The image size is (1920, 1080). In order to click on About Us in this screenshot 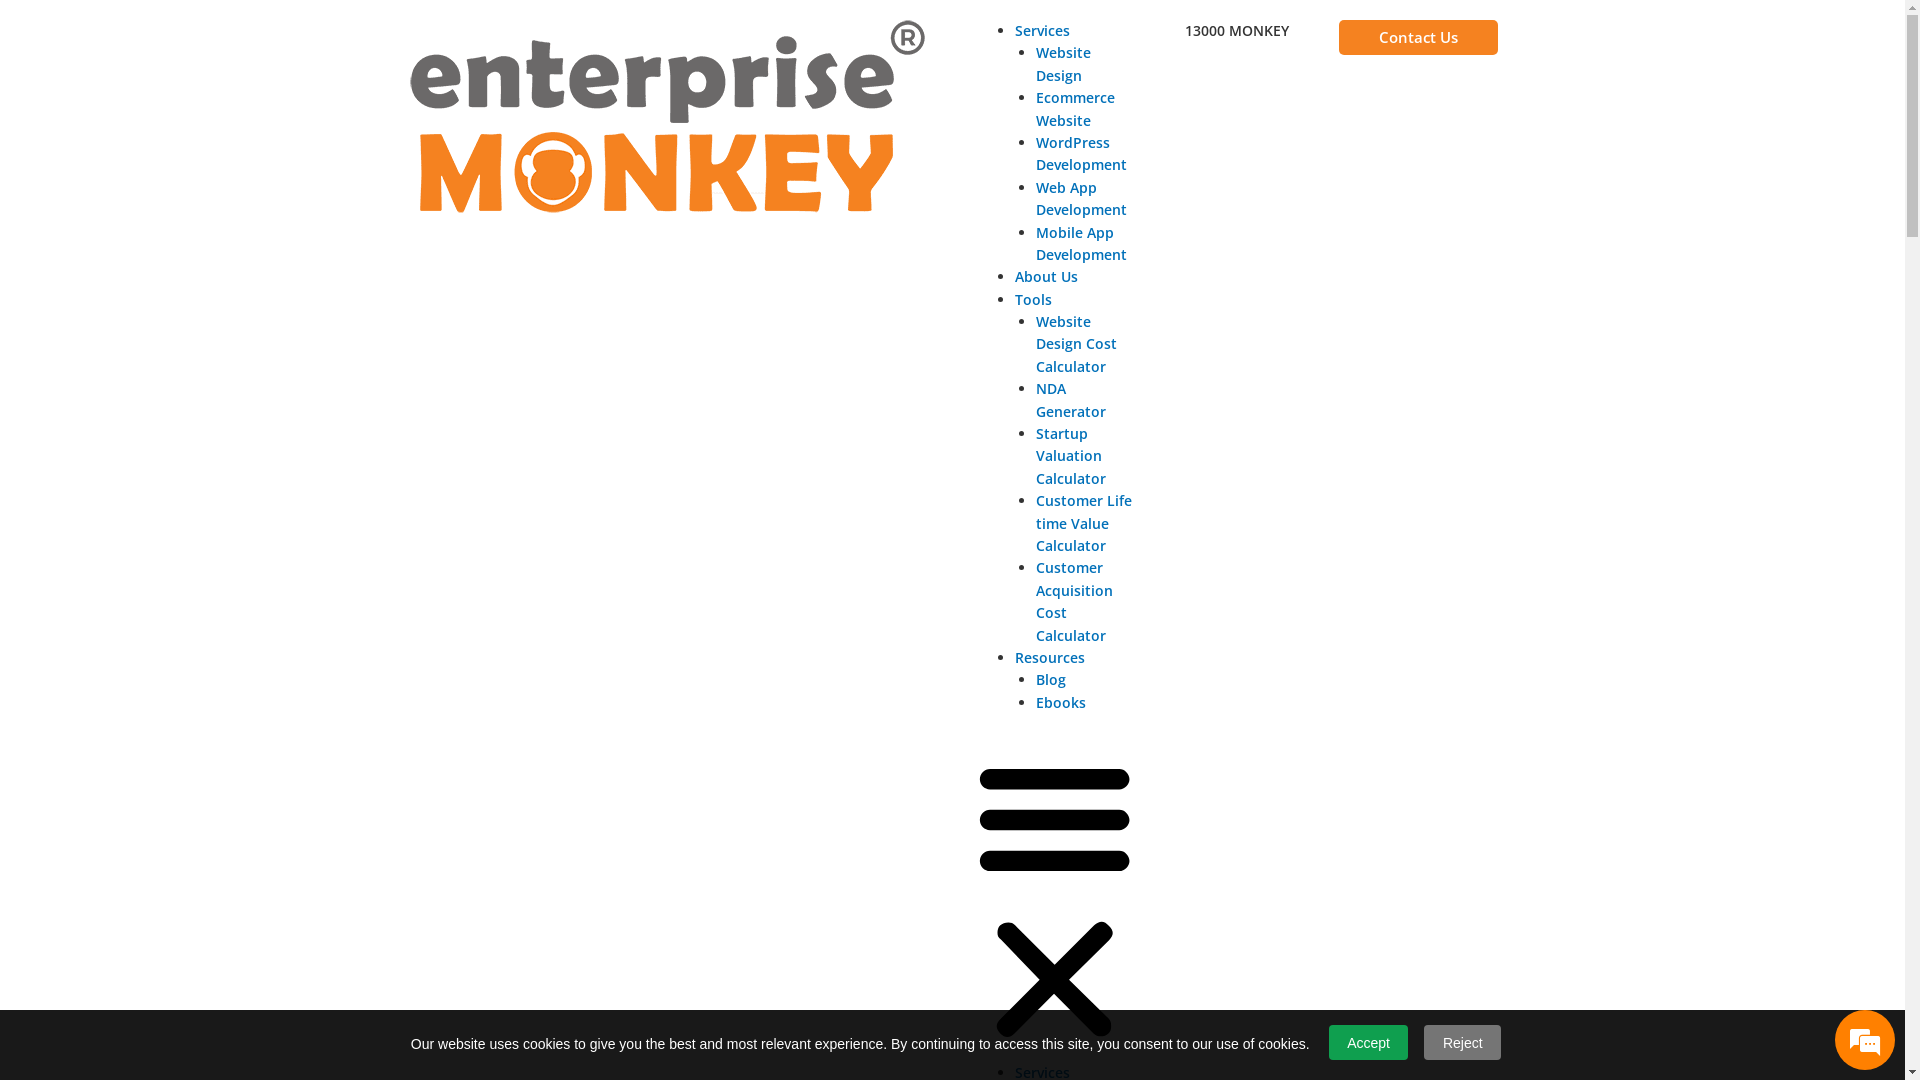, I will do `click(1045, 276)`.